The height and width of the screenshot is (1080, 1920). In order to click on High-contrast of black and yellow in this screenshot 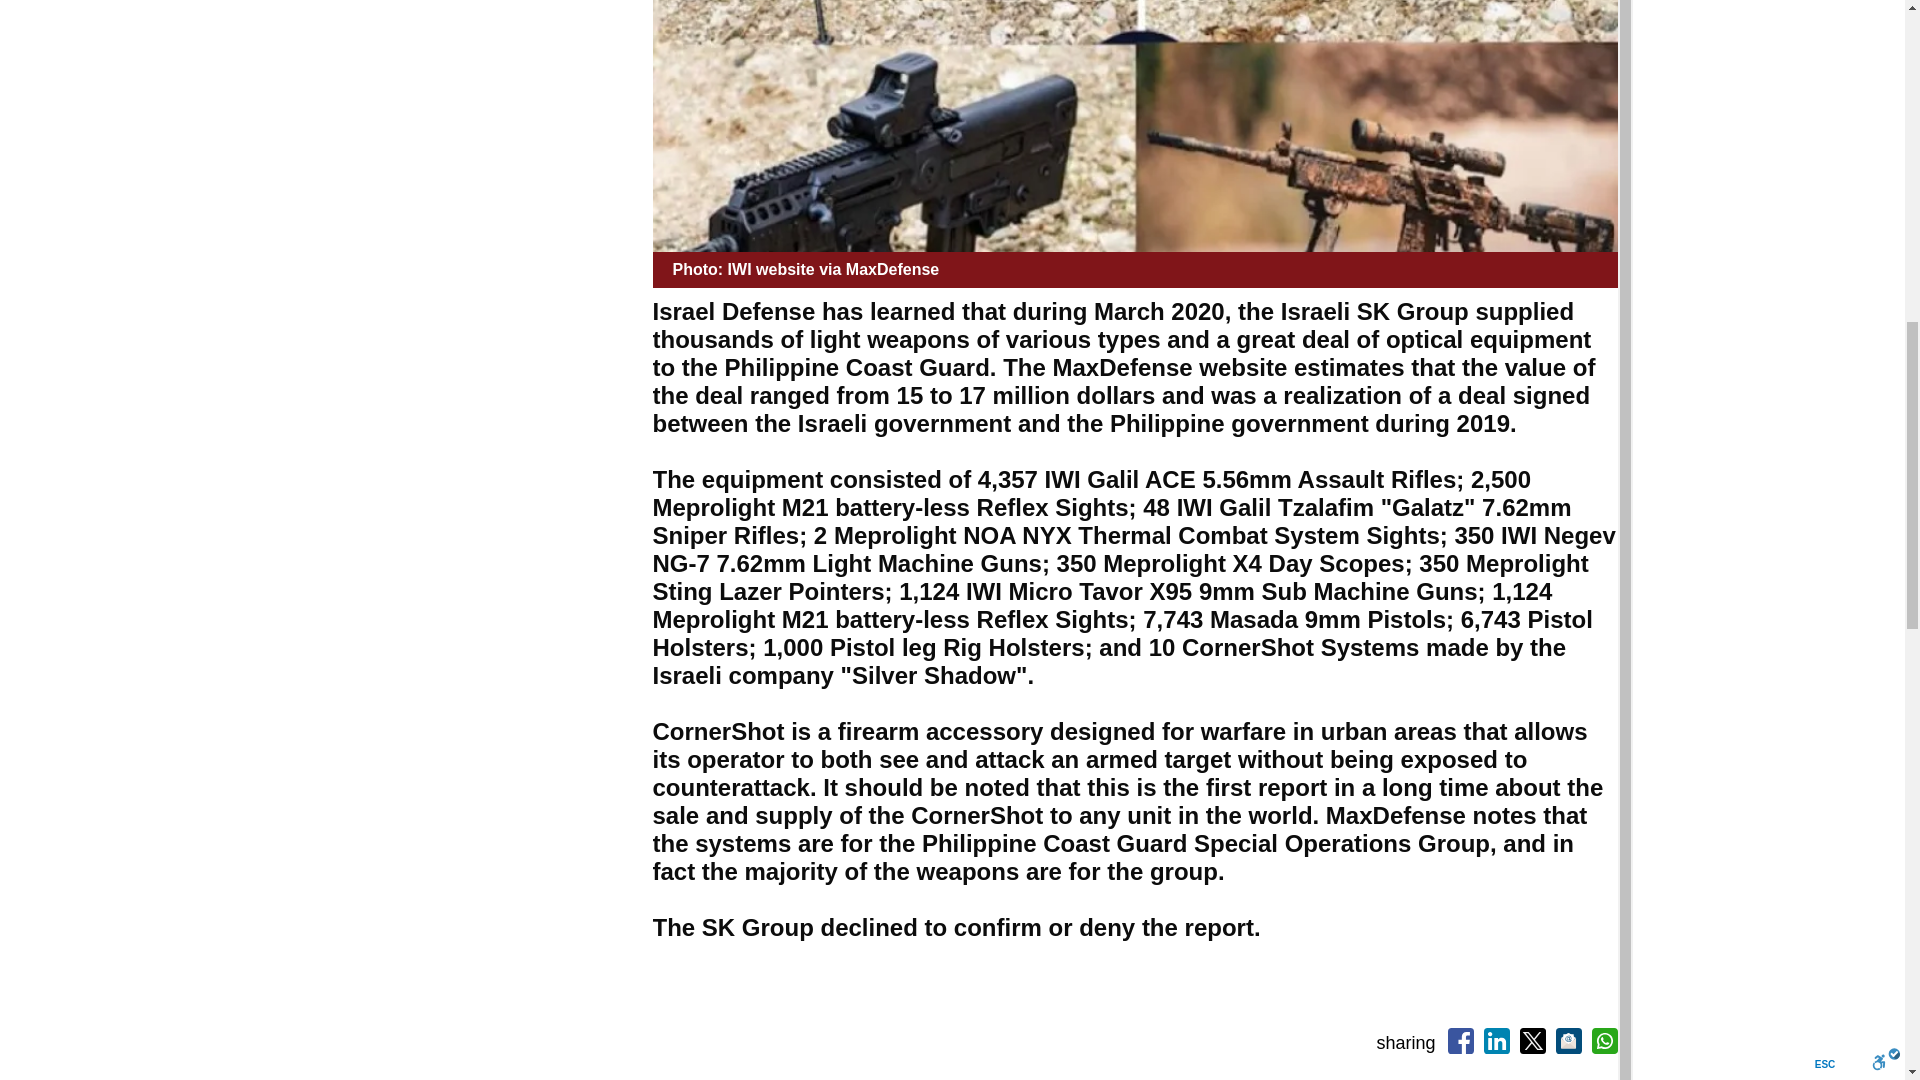, I will do `click(631, 43)`.